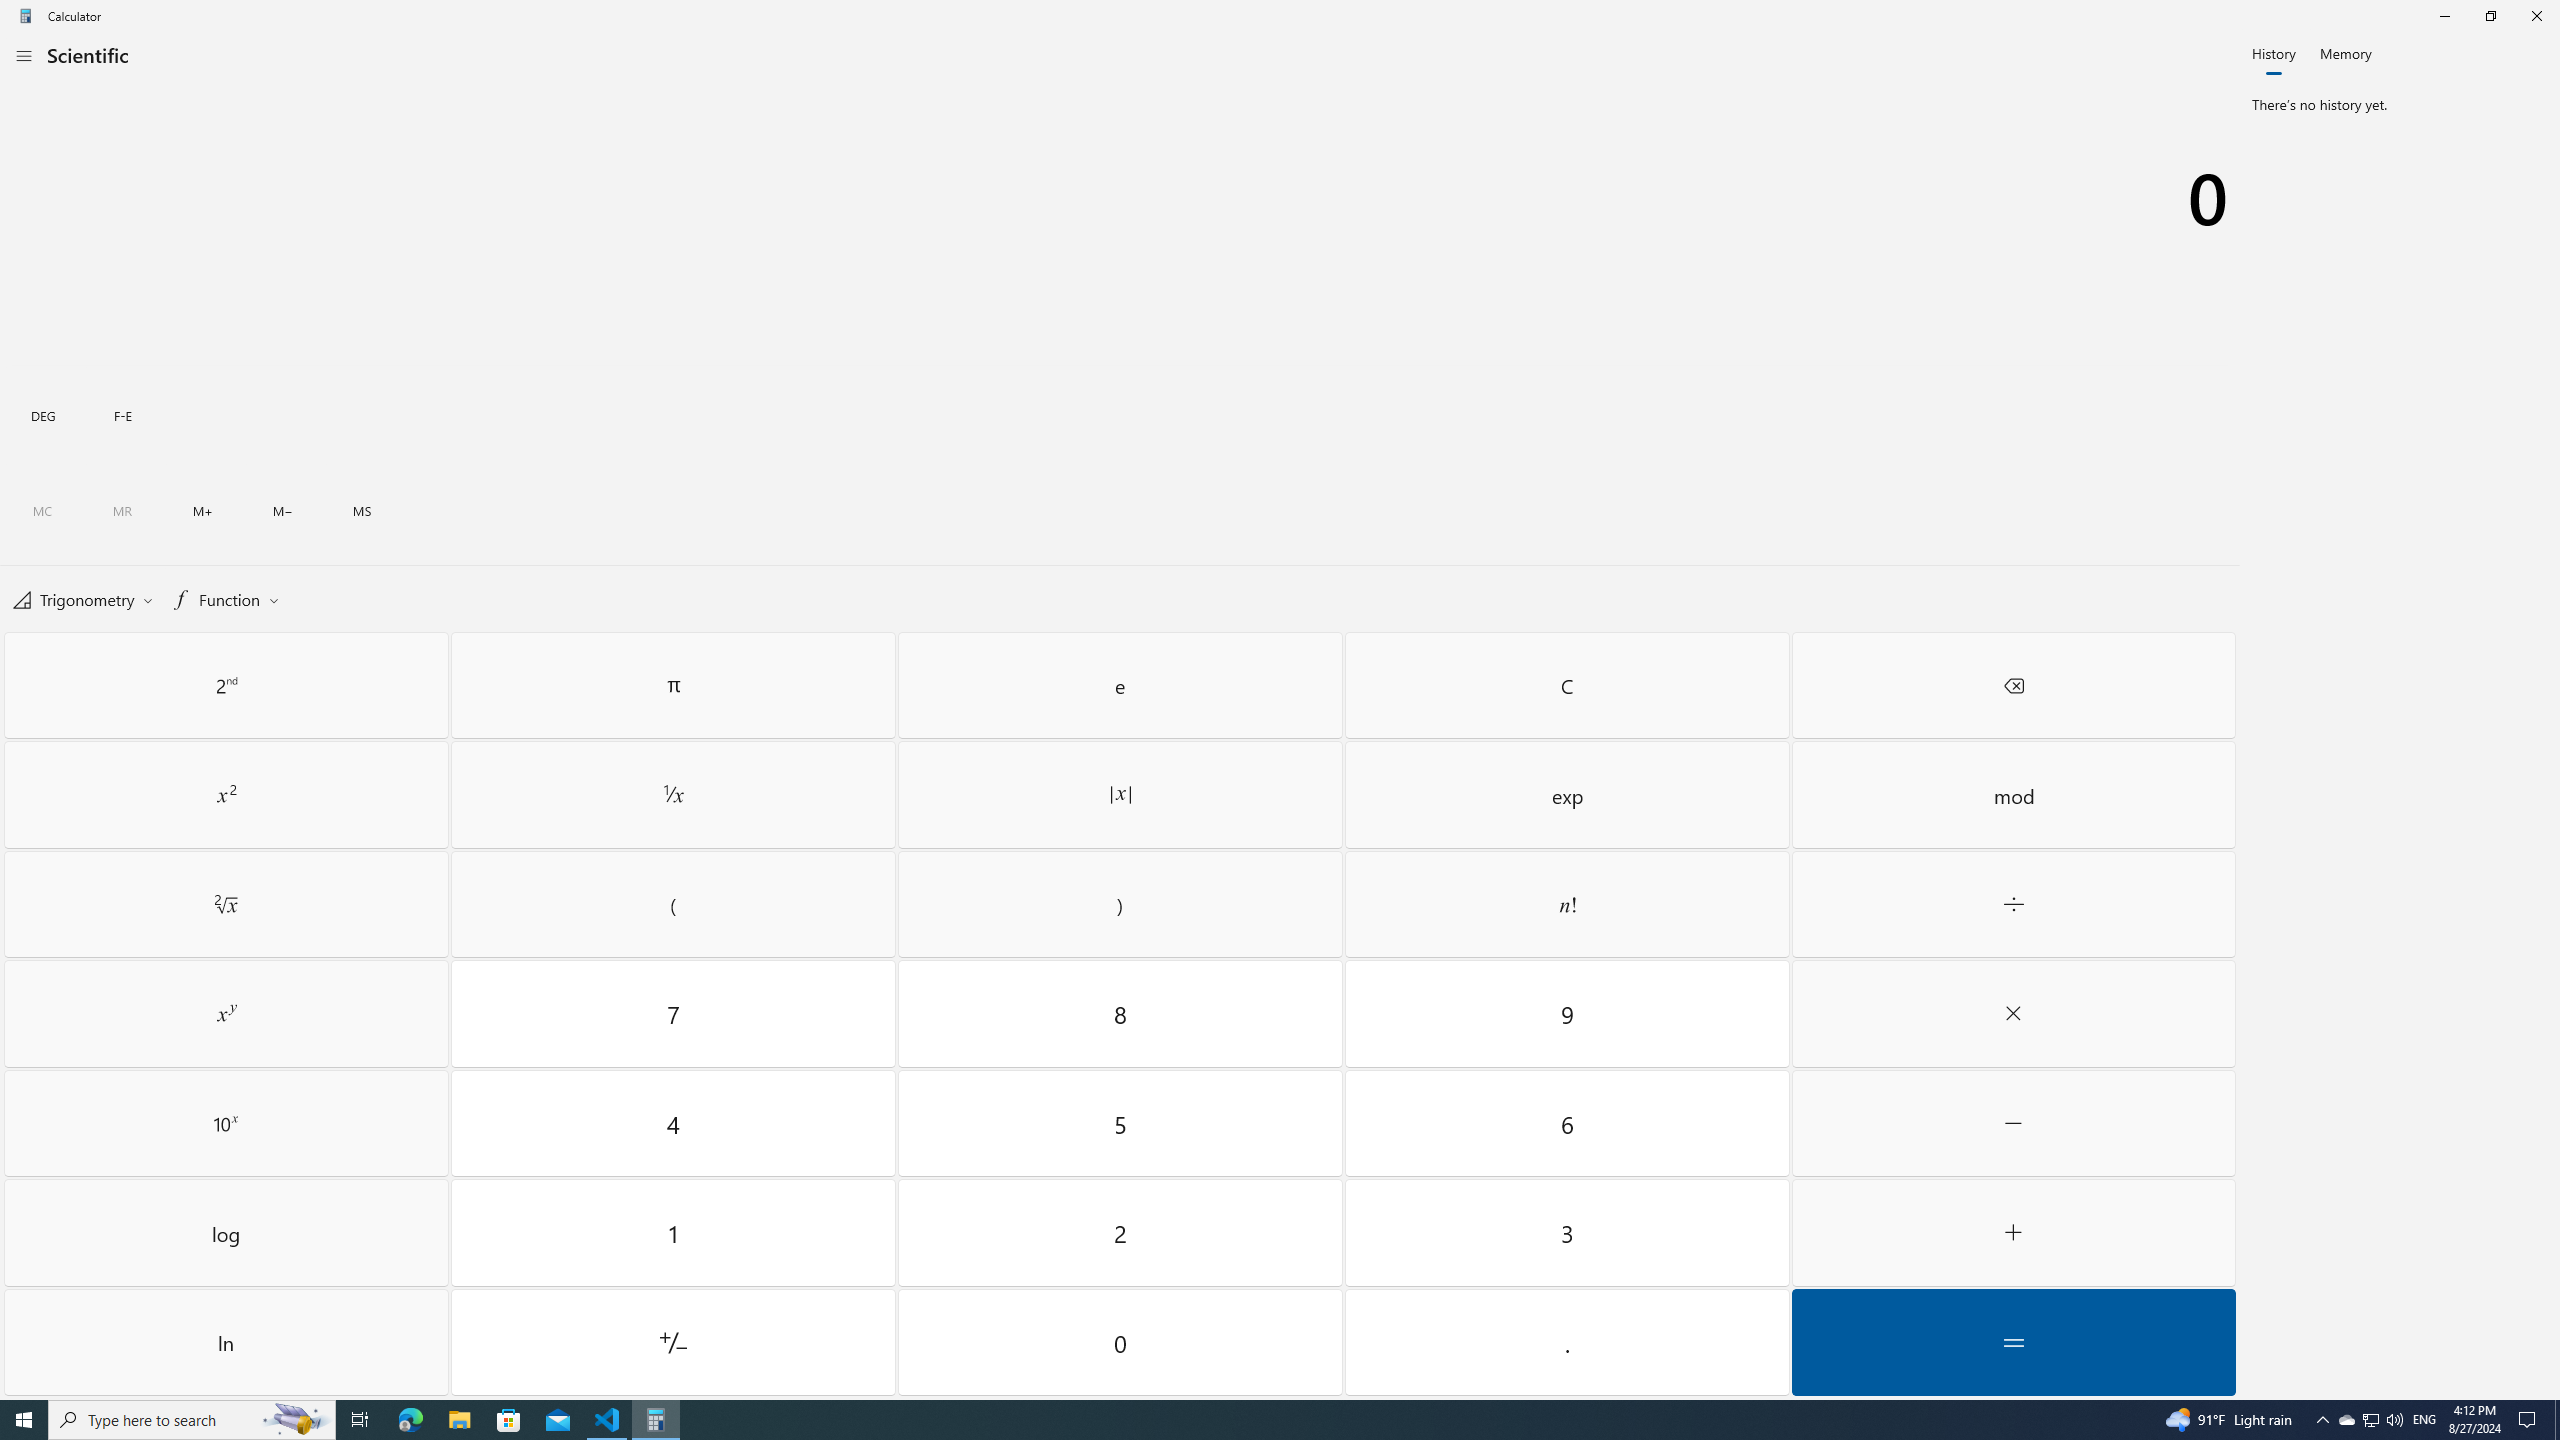 The height and width of the screenshot is (1440, 2560). Describe the element at coordinates (1121, 1342) in the screenshot. I see `Zero` at that location.